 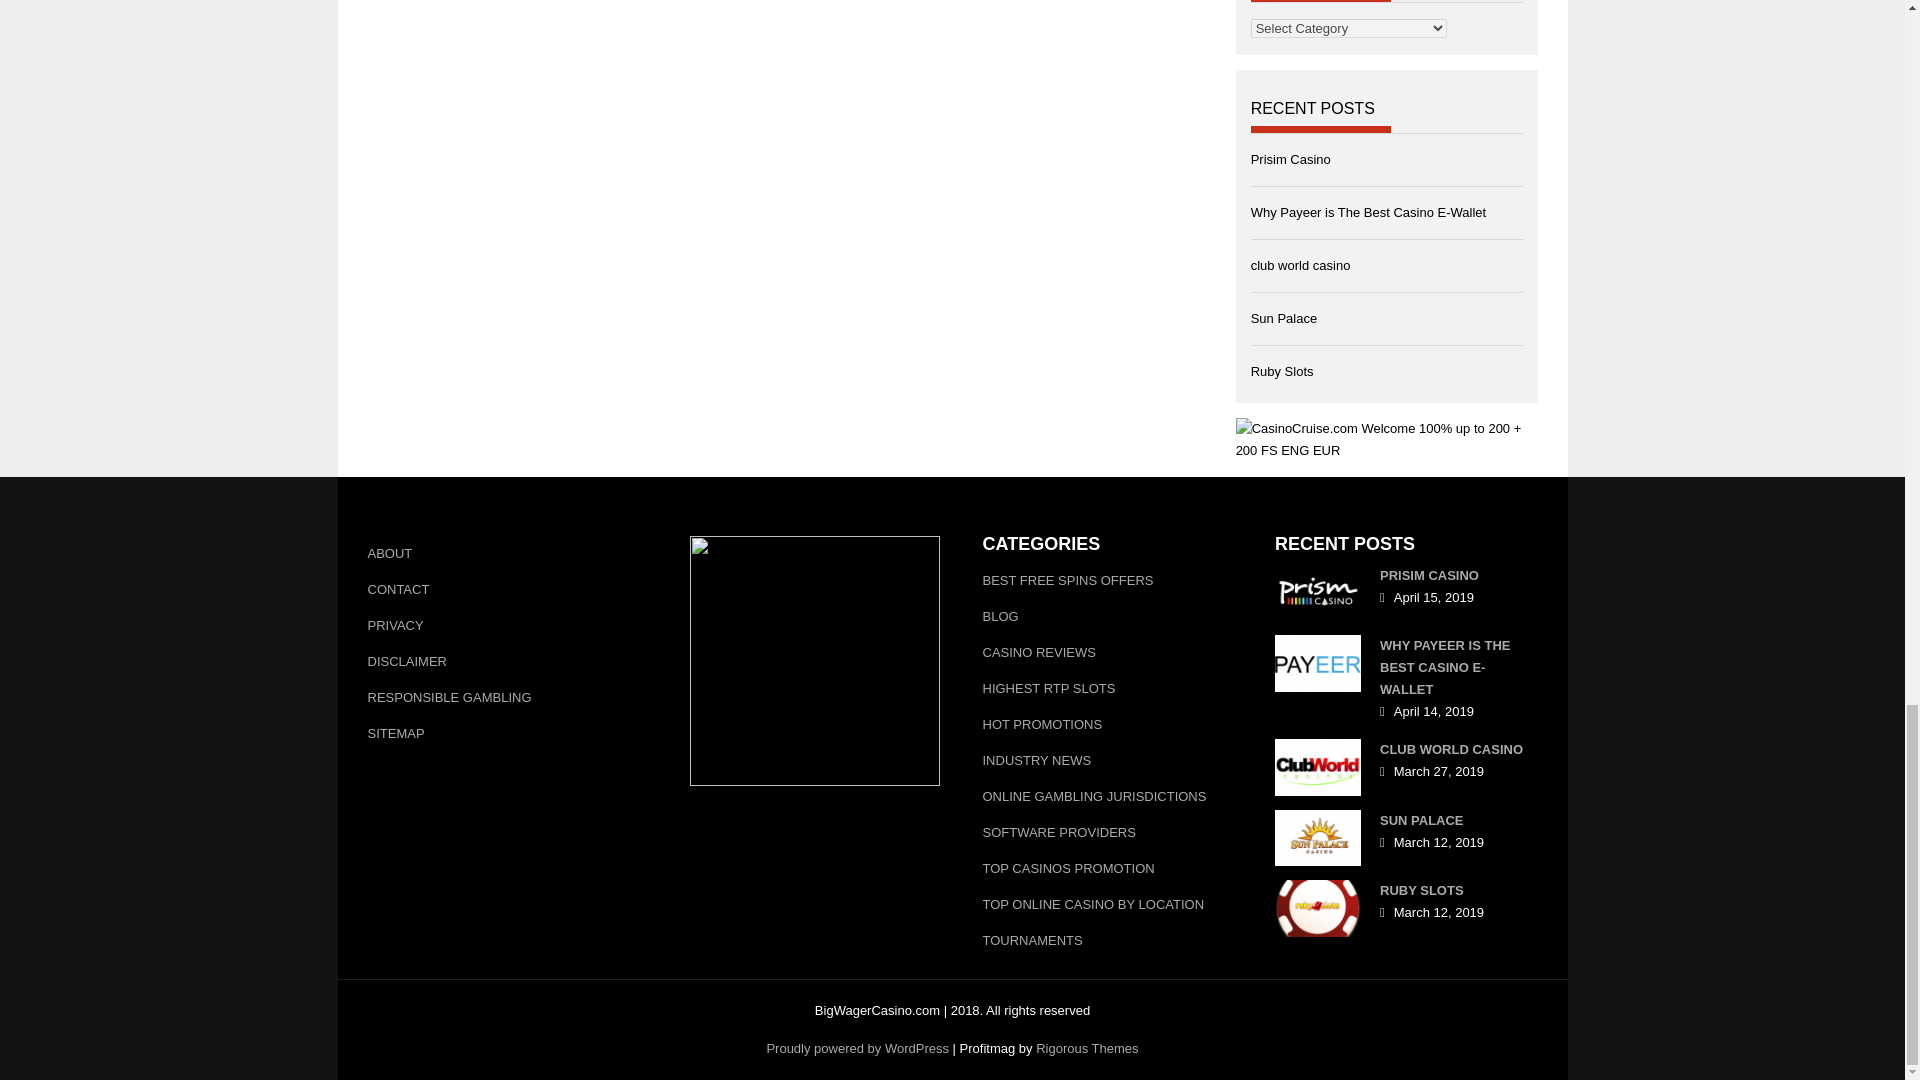 What do you see at coordinates (1284, 318) in the screenshot?
I see `Sun Palace` at bounding box center [1284, 318].